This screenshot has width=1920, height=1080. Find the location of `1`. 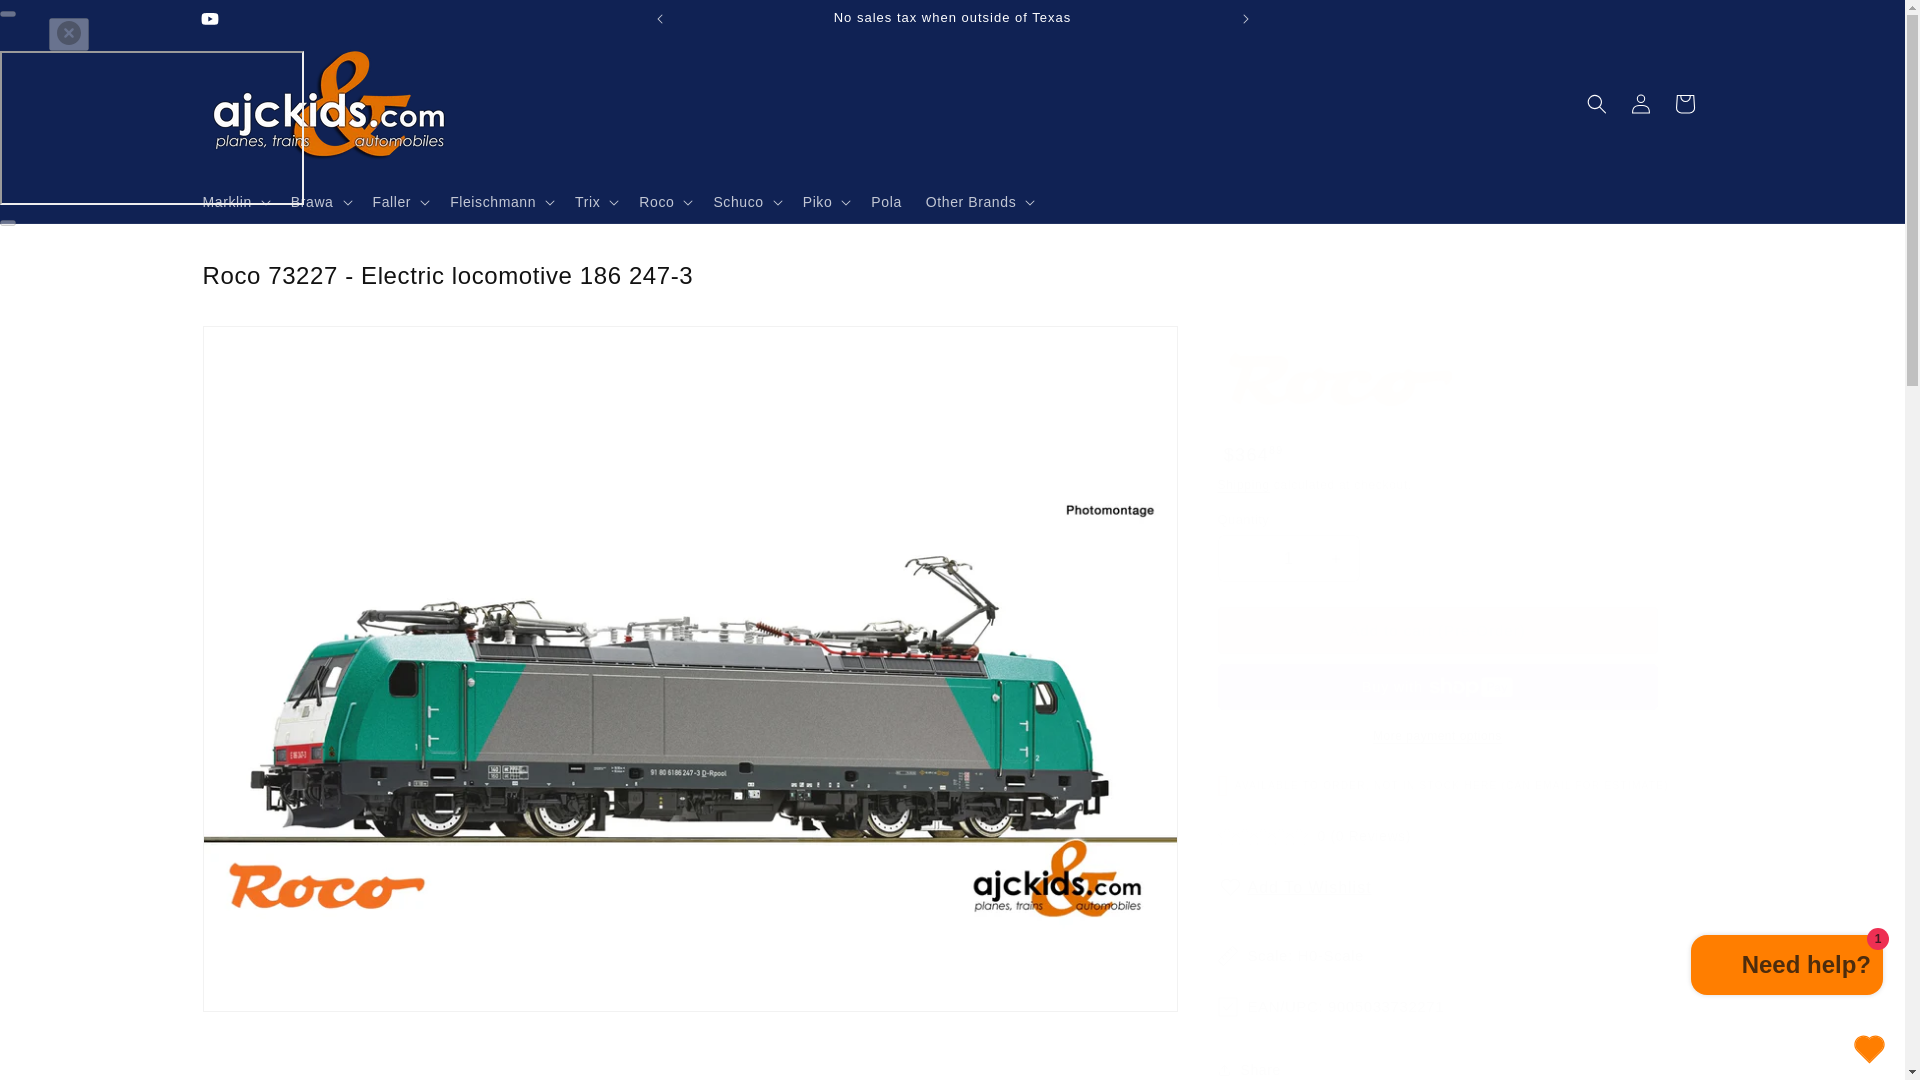

1 is located at coordinates (1288, 558).